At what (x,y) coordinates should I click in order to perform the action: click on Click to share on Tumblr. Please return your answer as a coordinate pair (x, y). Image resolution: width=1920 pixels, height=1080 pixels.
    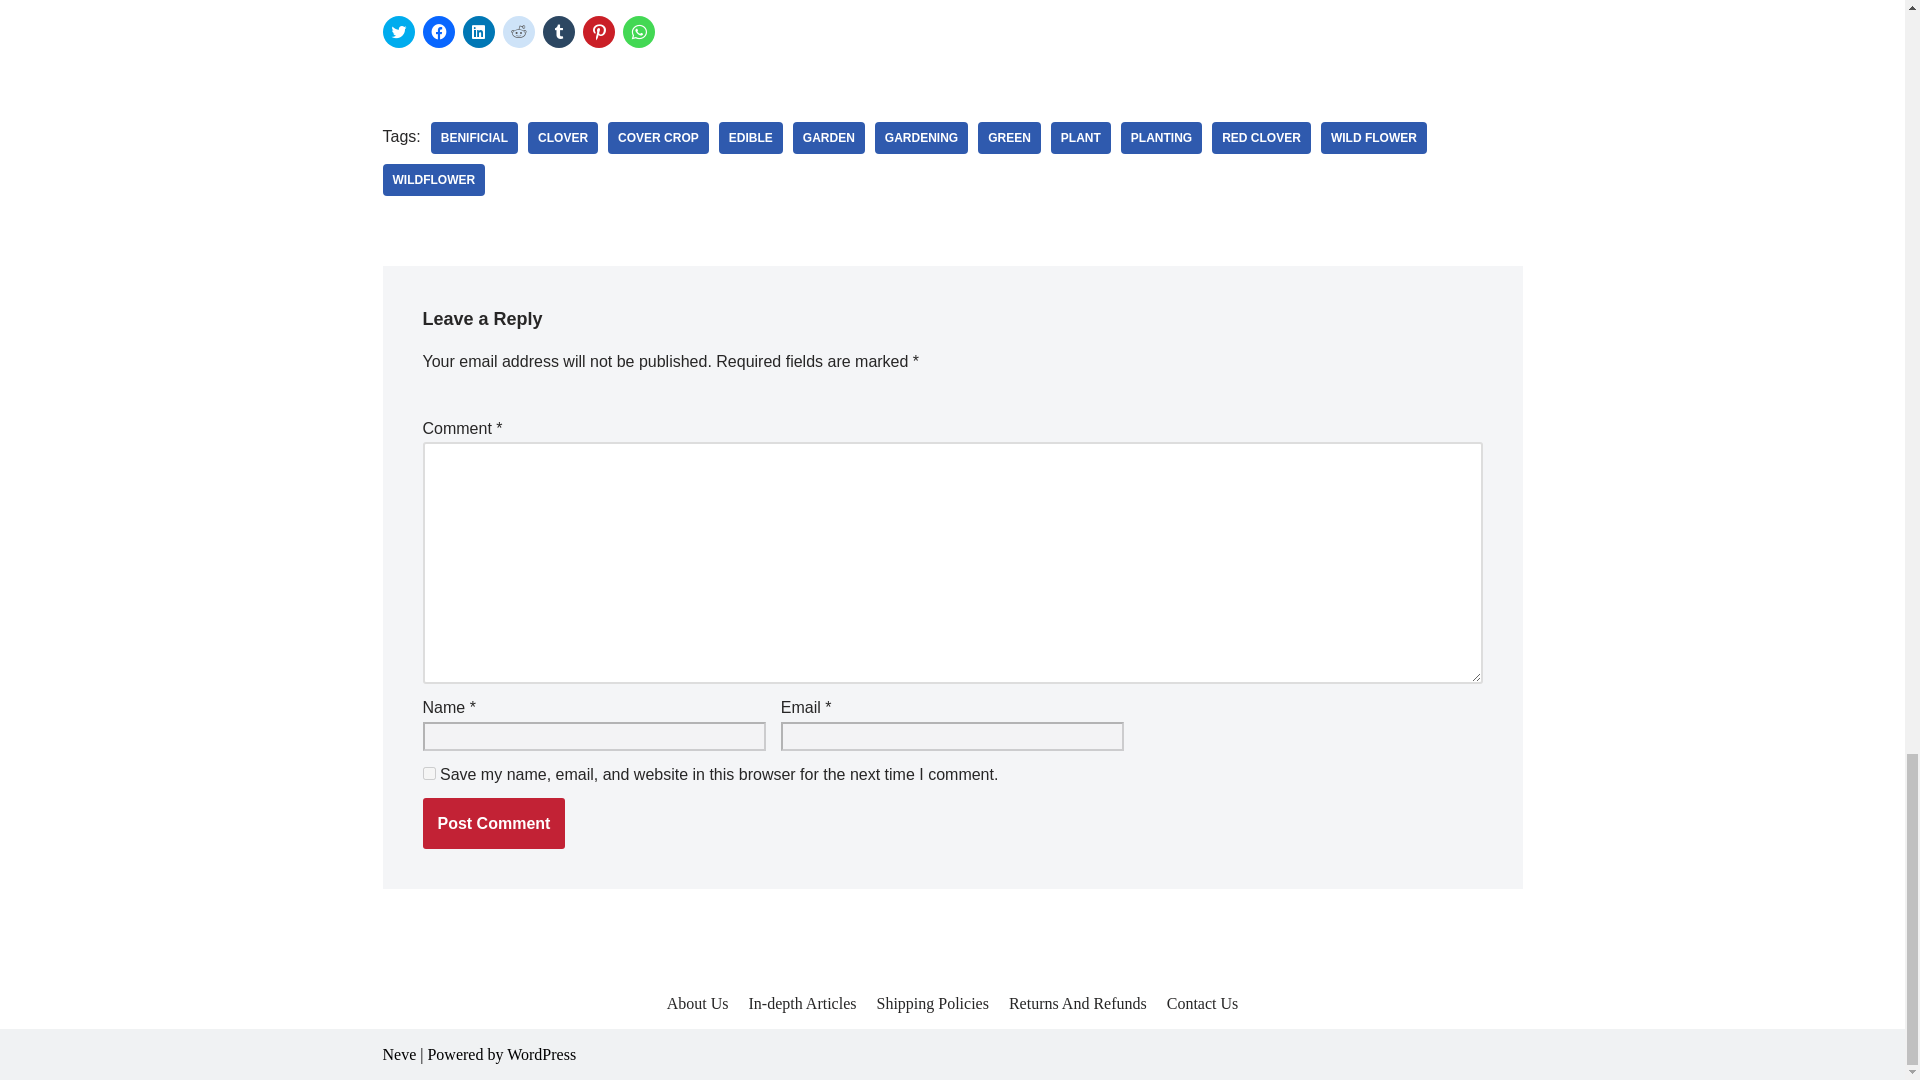
    Looking at the image, I should click on (558, 32).